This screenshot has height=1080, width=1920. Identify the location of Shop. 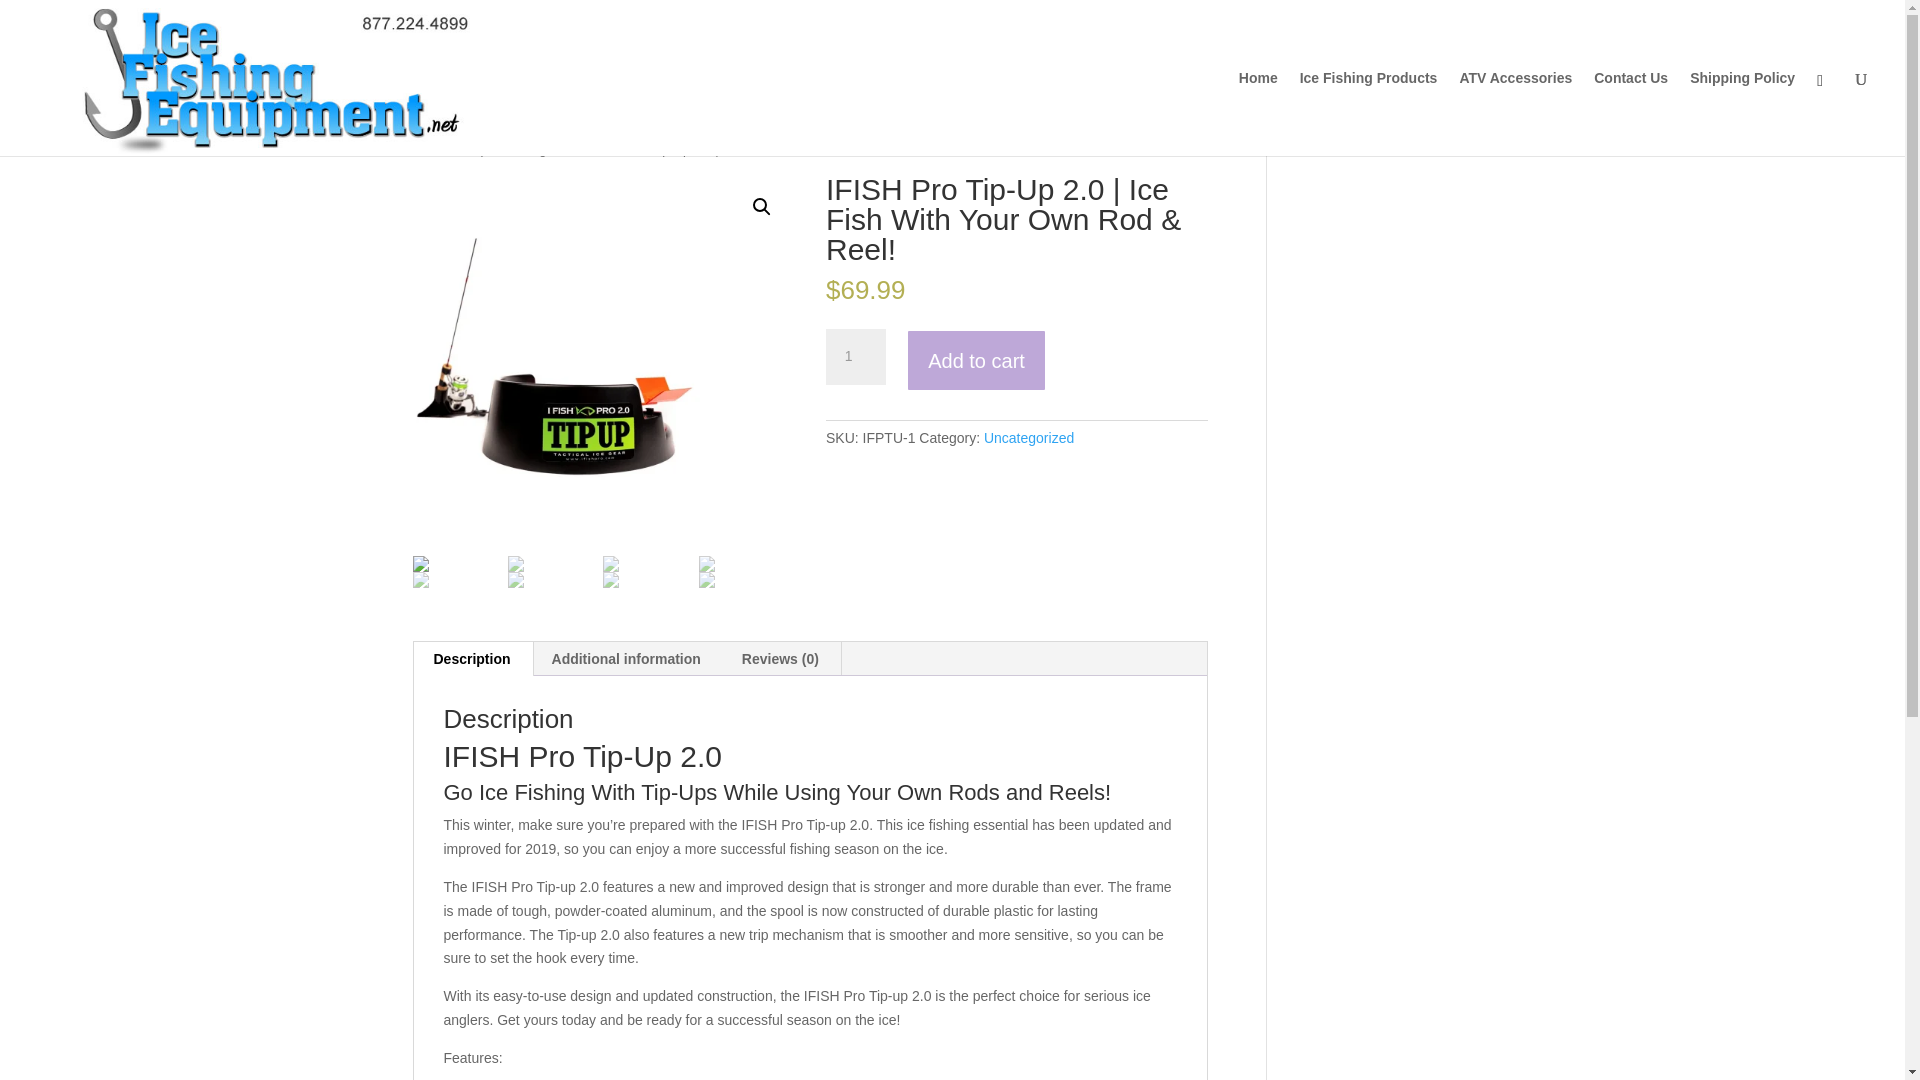
(472, 148).